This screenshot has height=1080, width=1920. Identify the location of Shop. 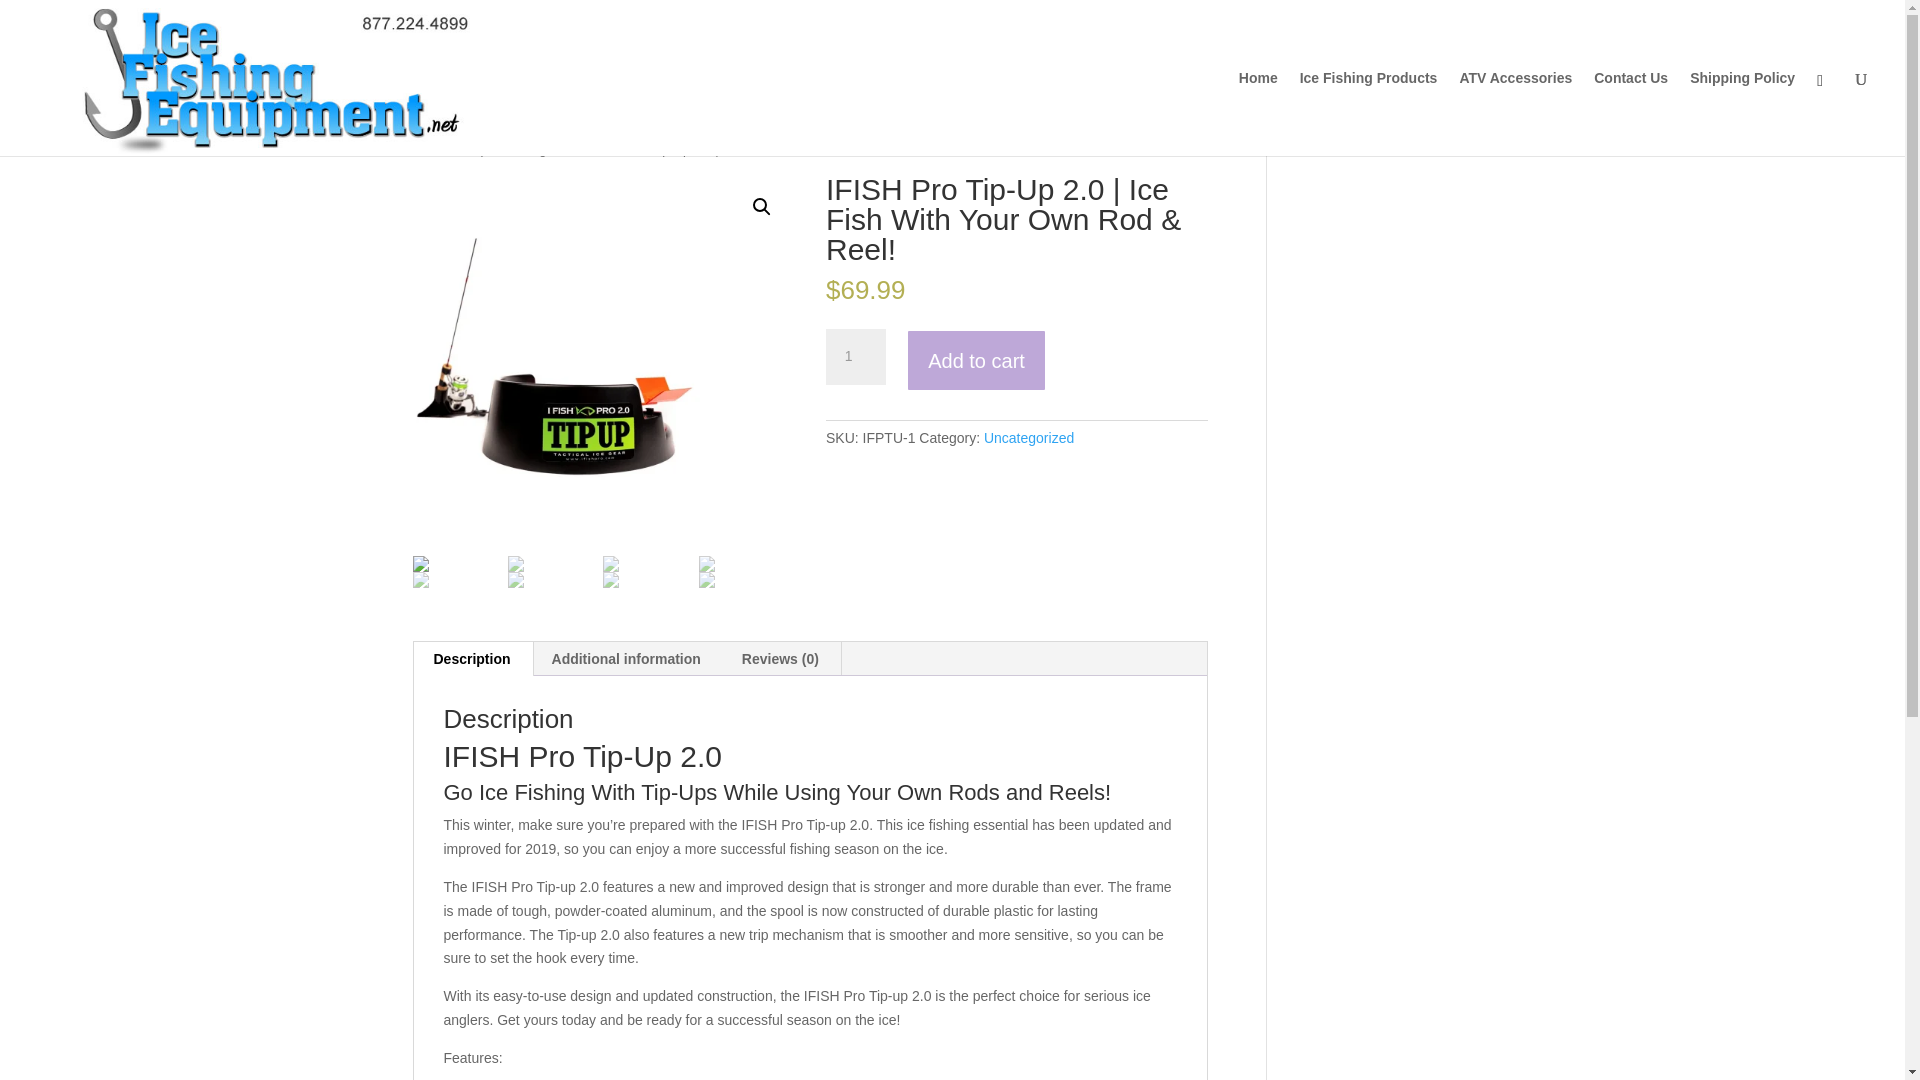
(472, 148).